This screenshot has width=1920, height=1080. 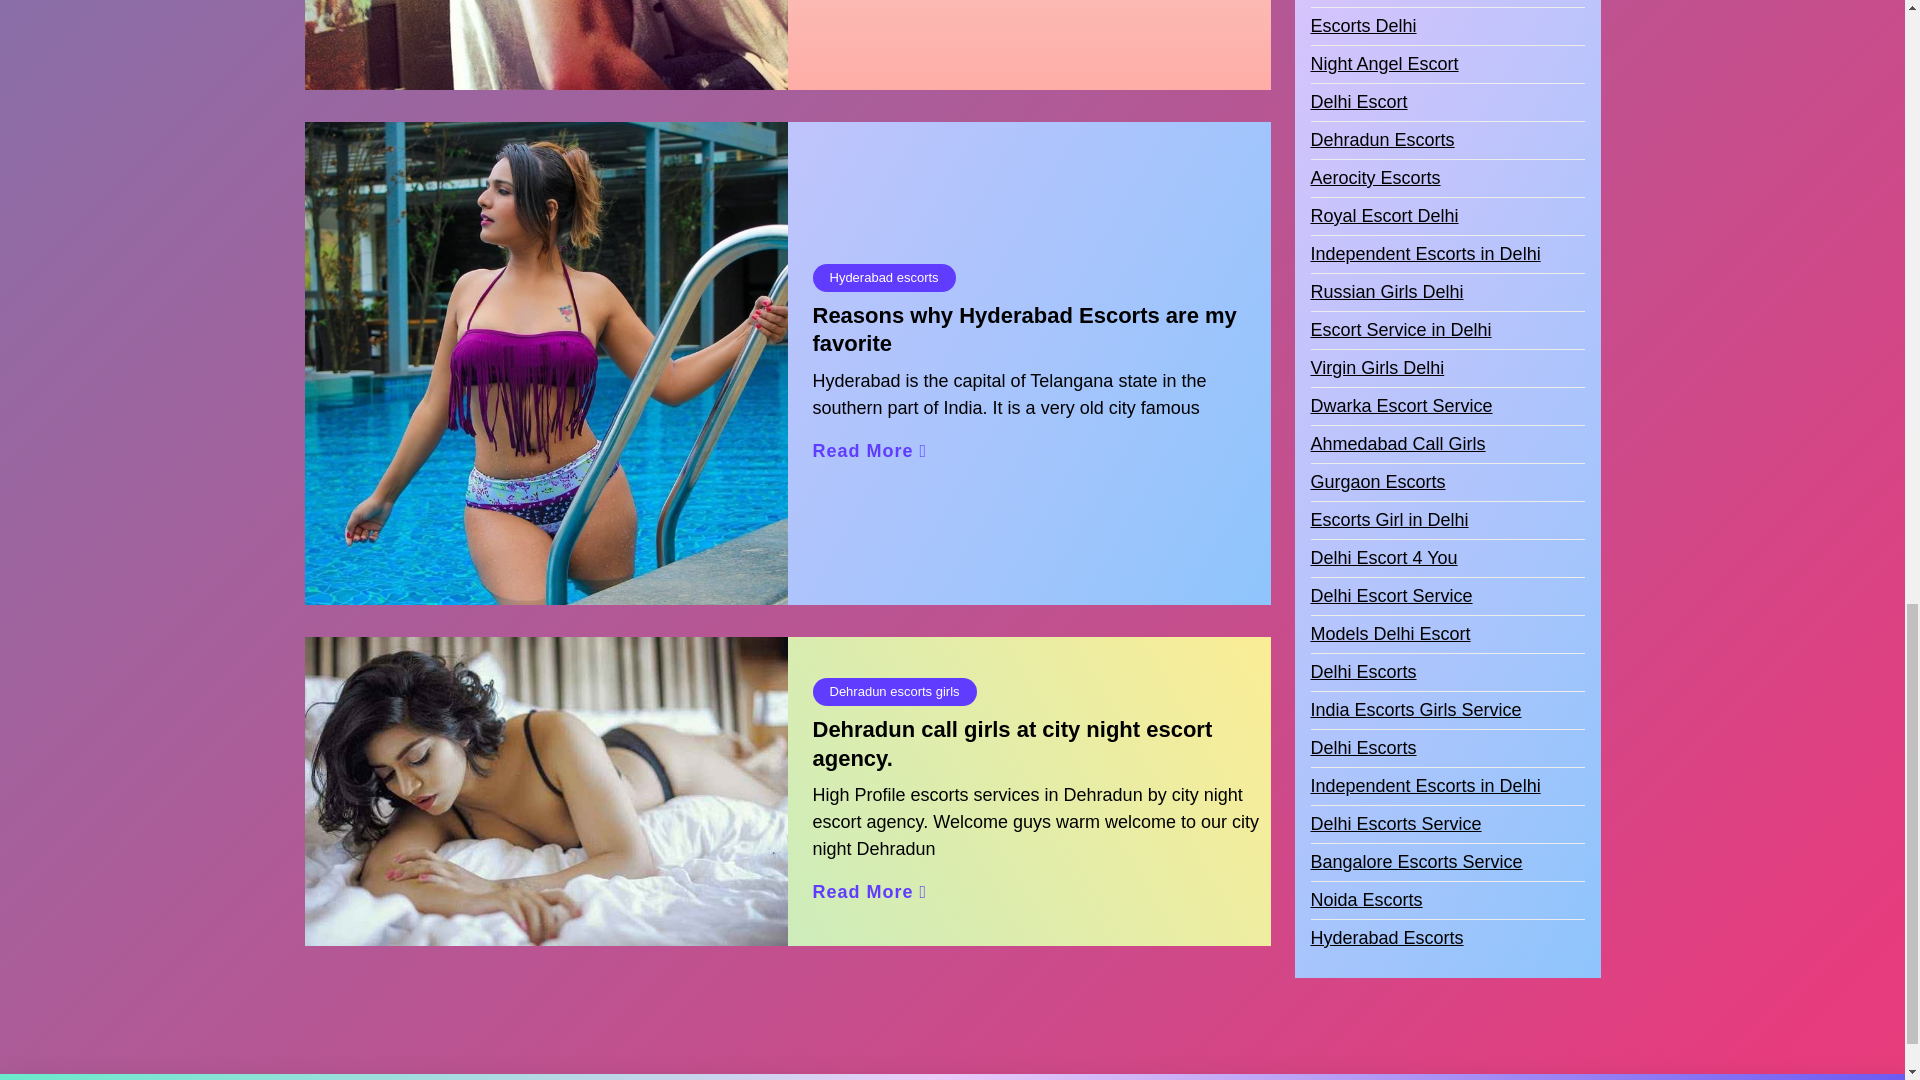 I want to click on Dehradun escorts girls, so click(x=894, y=692).